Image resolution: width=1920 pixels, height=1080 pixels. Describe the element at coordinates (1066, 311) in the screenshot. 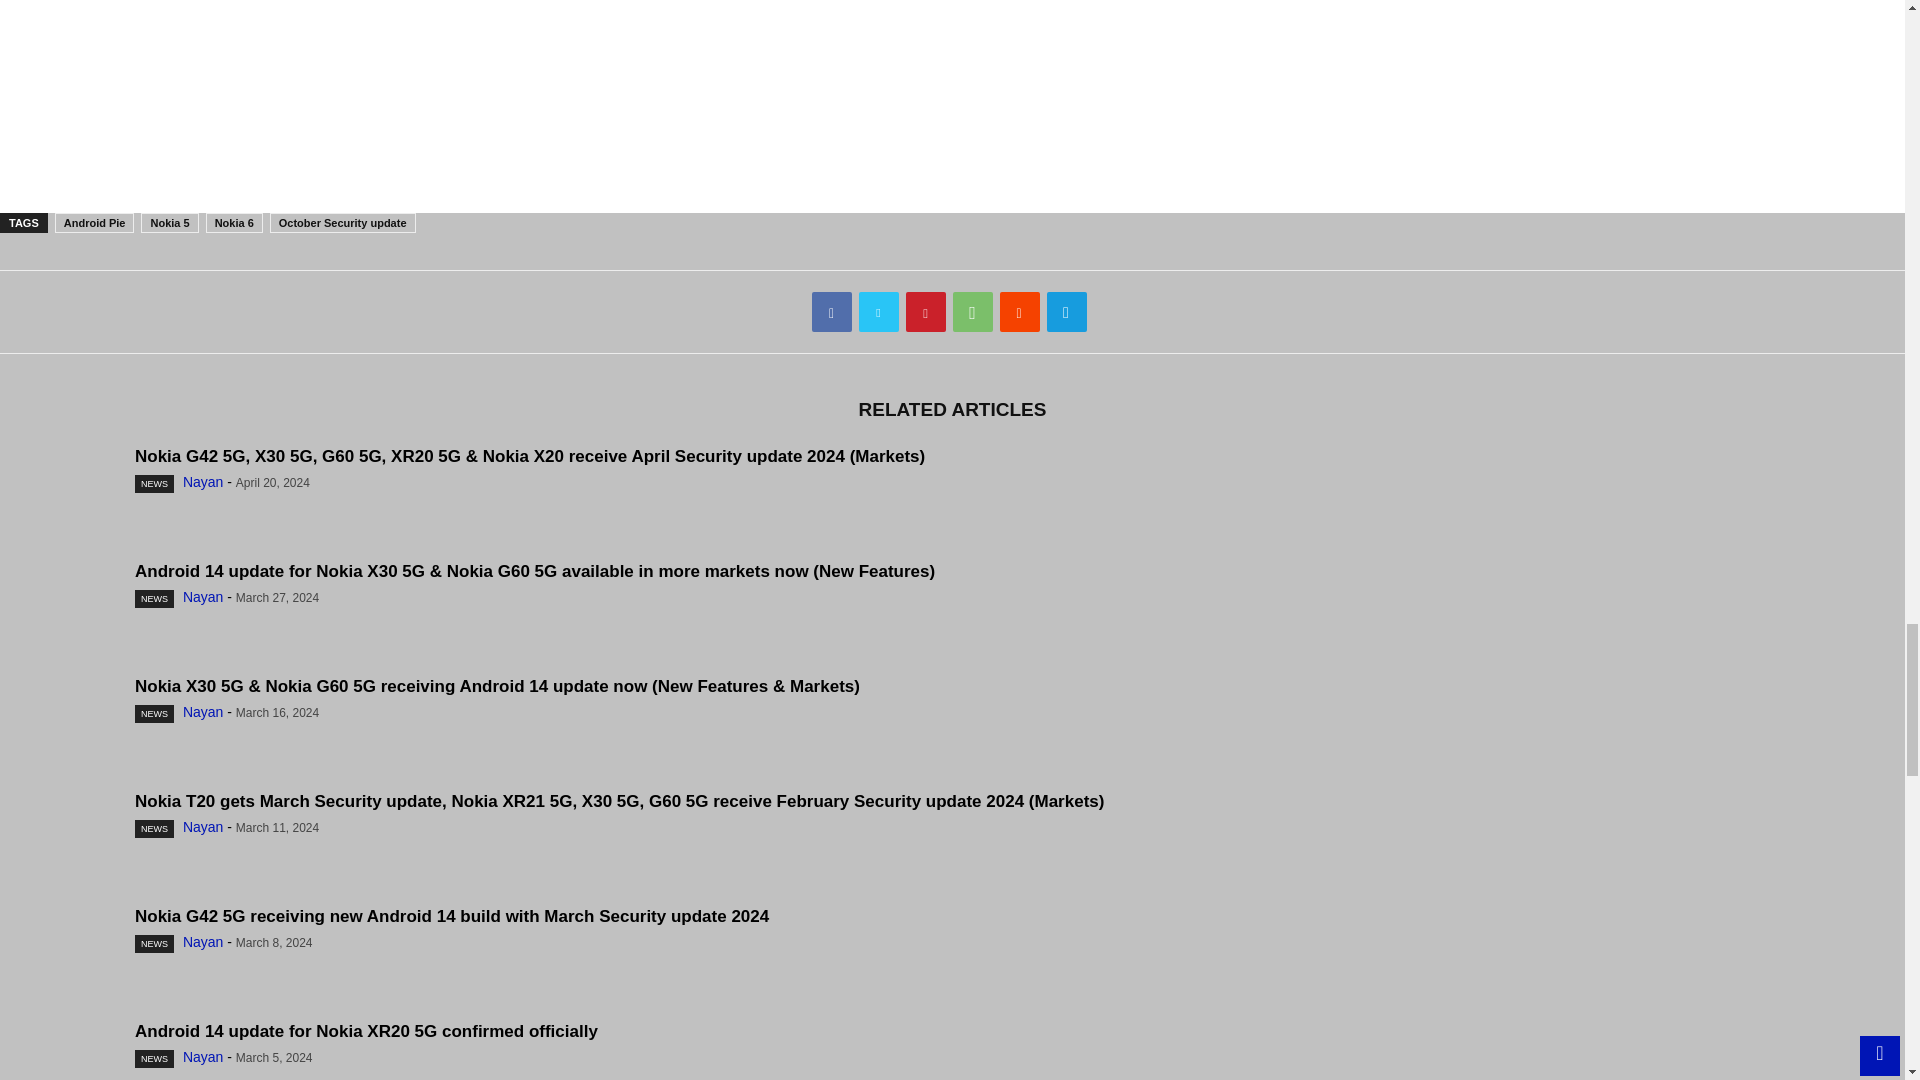

I see `Telegram` at that location.